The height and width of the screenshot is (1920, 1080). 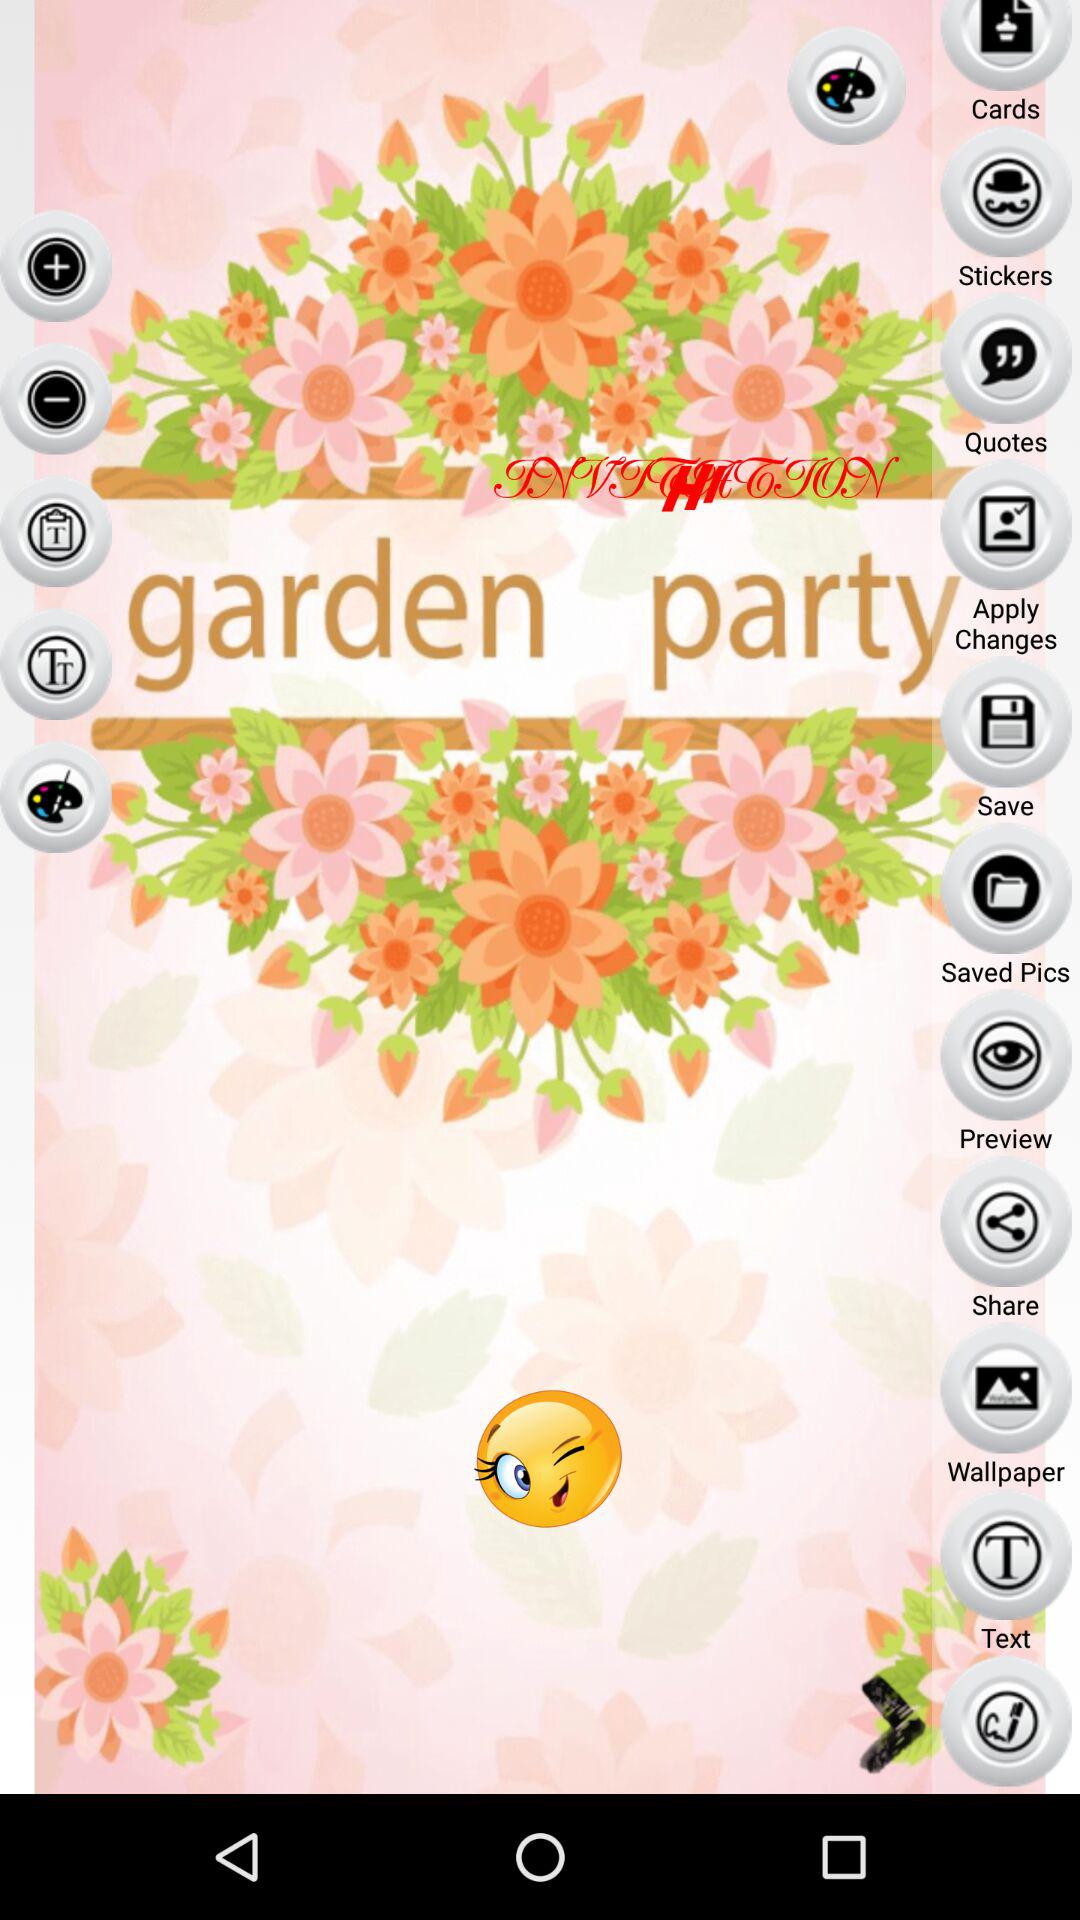 What do you see at coordinates (1006, 1054) in the screenshot?
I see `click on the preview icon` at bounding box center [1006, 1054].